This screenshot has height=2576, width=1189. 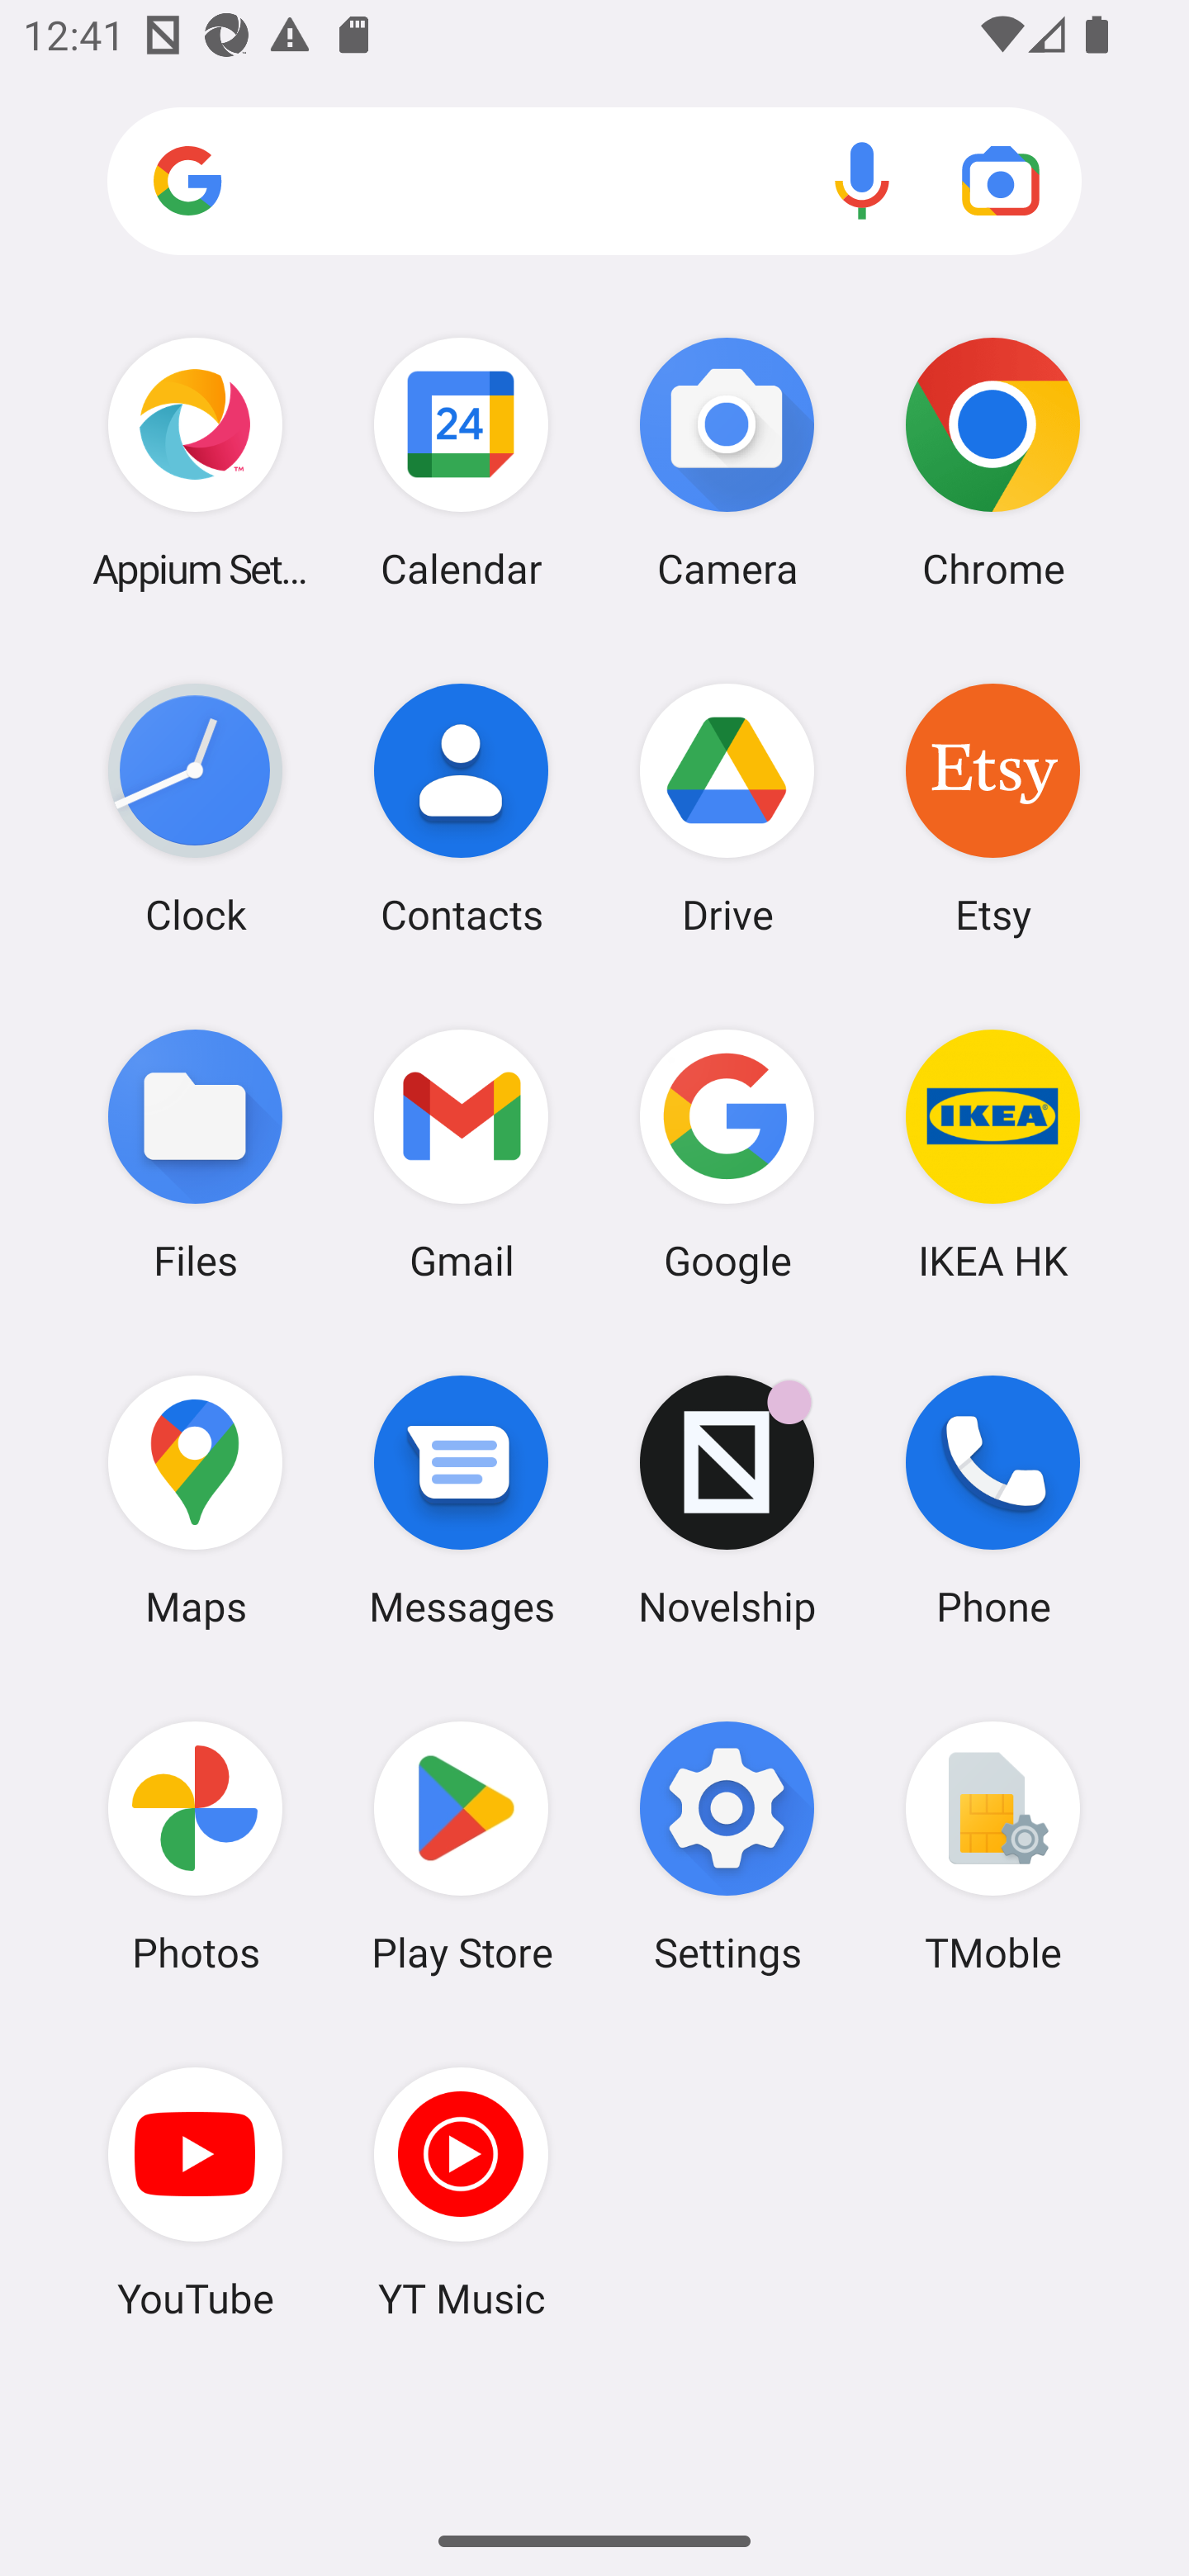 I want to click on Clock, so click(x=195, y=808).